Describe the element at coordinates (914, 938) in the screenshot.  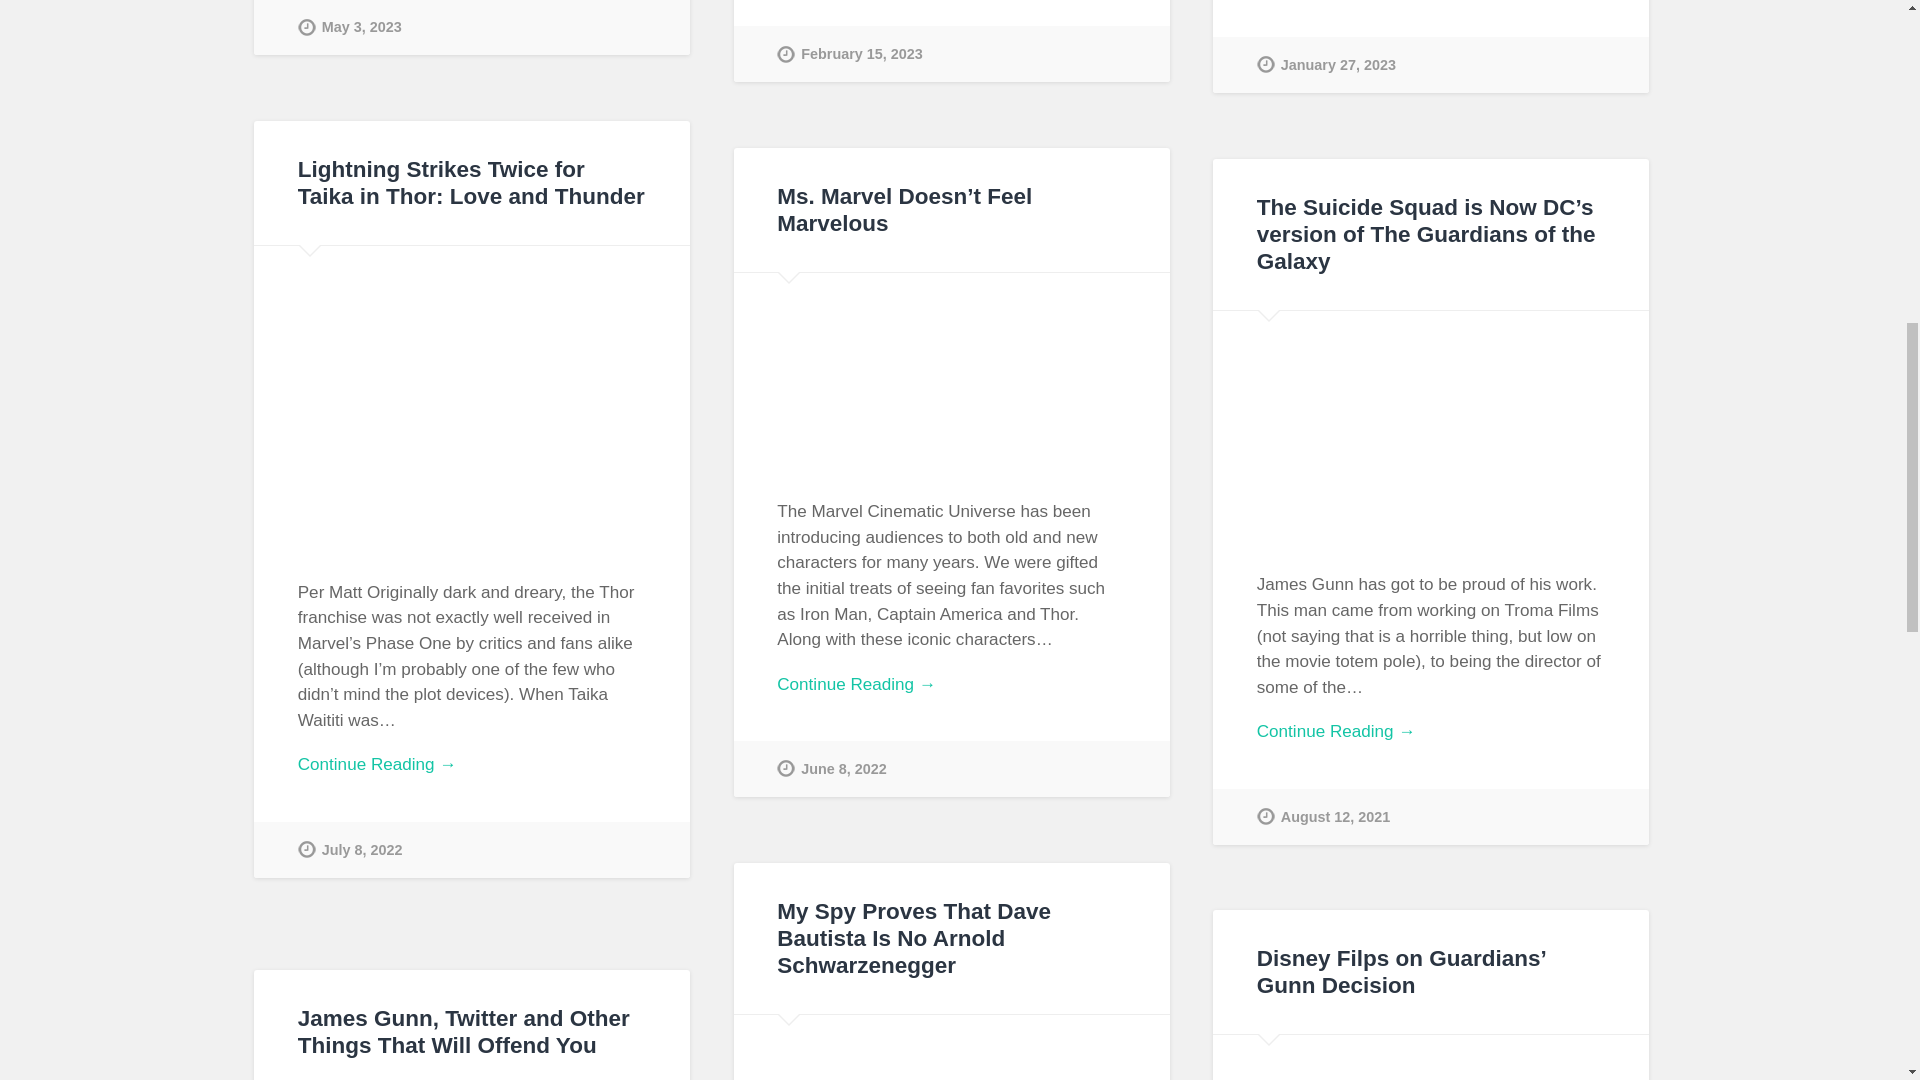
I see `My Spy Proves That Dave Bautista Is No Arnold Schwarzenegger` at that location.